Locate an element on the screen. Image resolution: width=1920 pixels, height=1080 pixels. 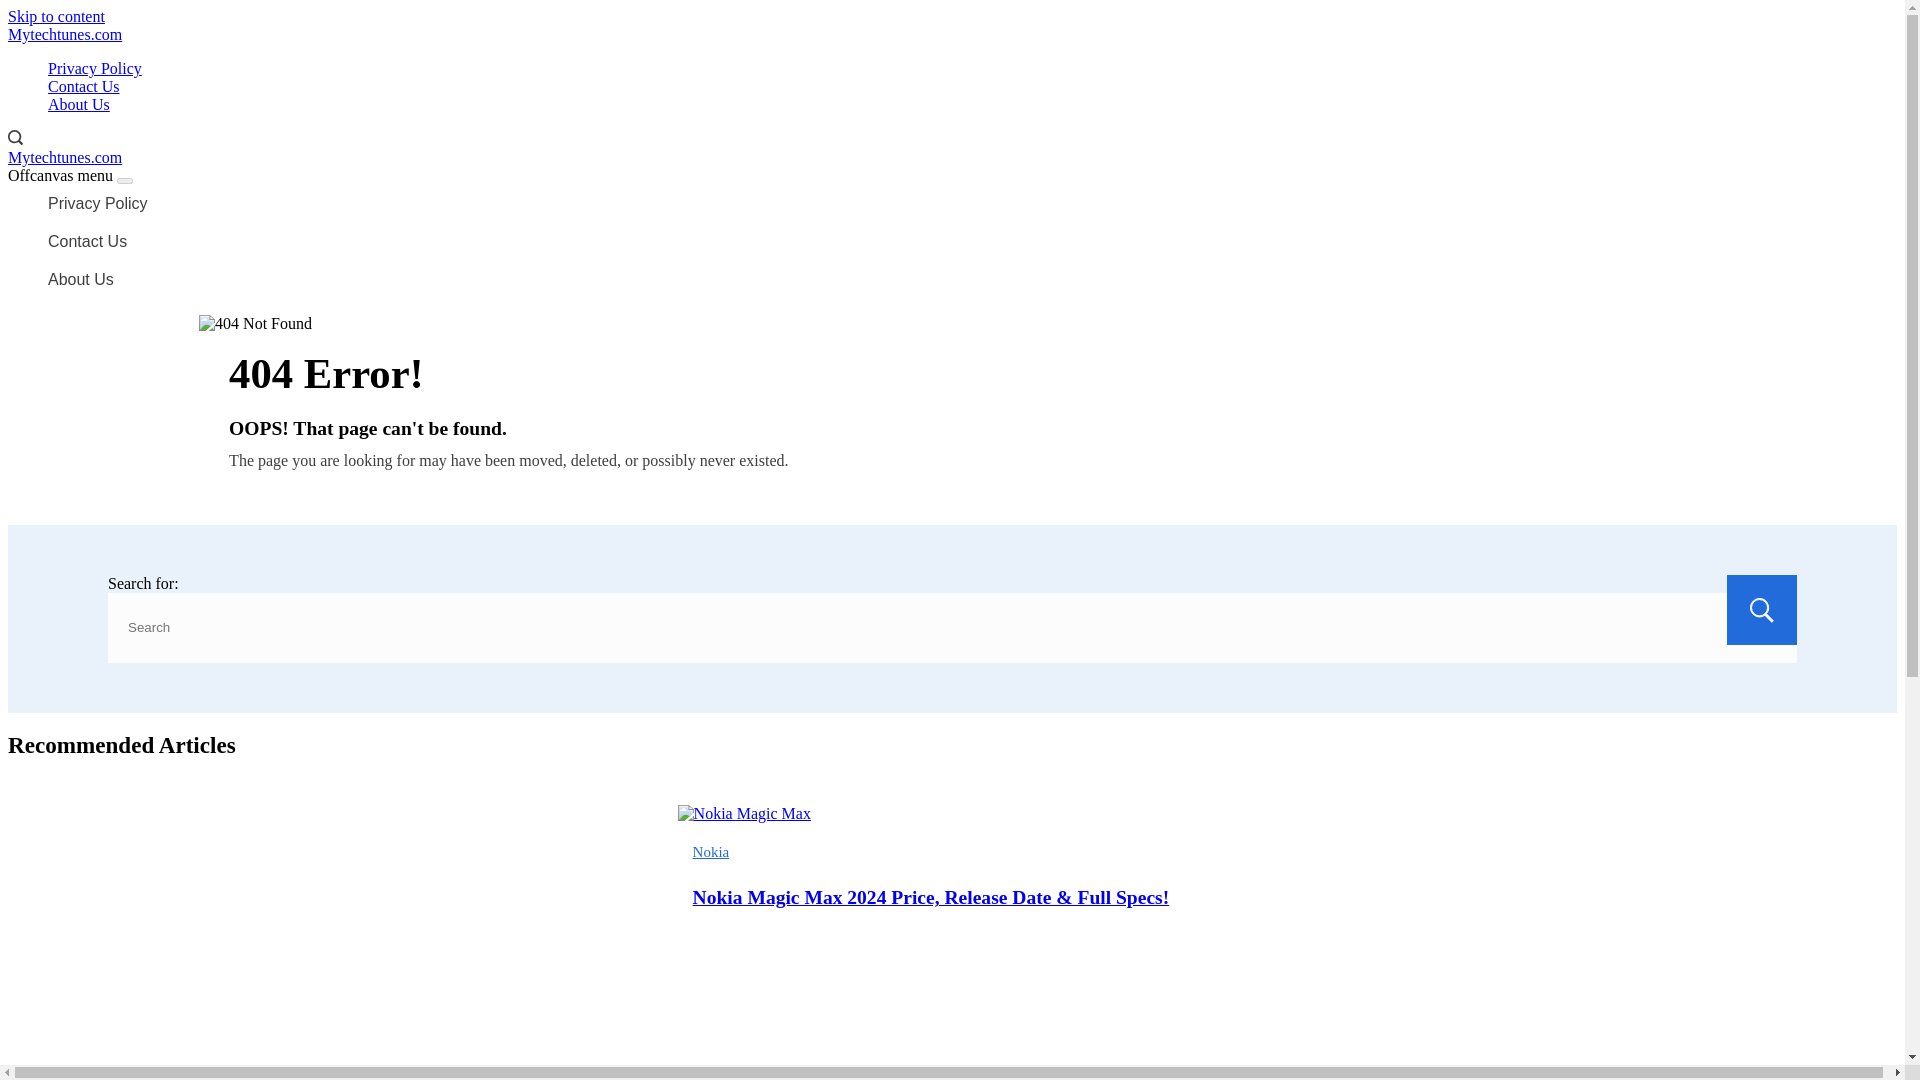
About Us is located at coordinates (78, 105).